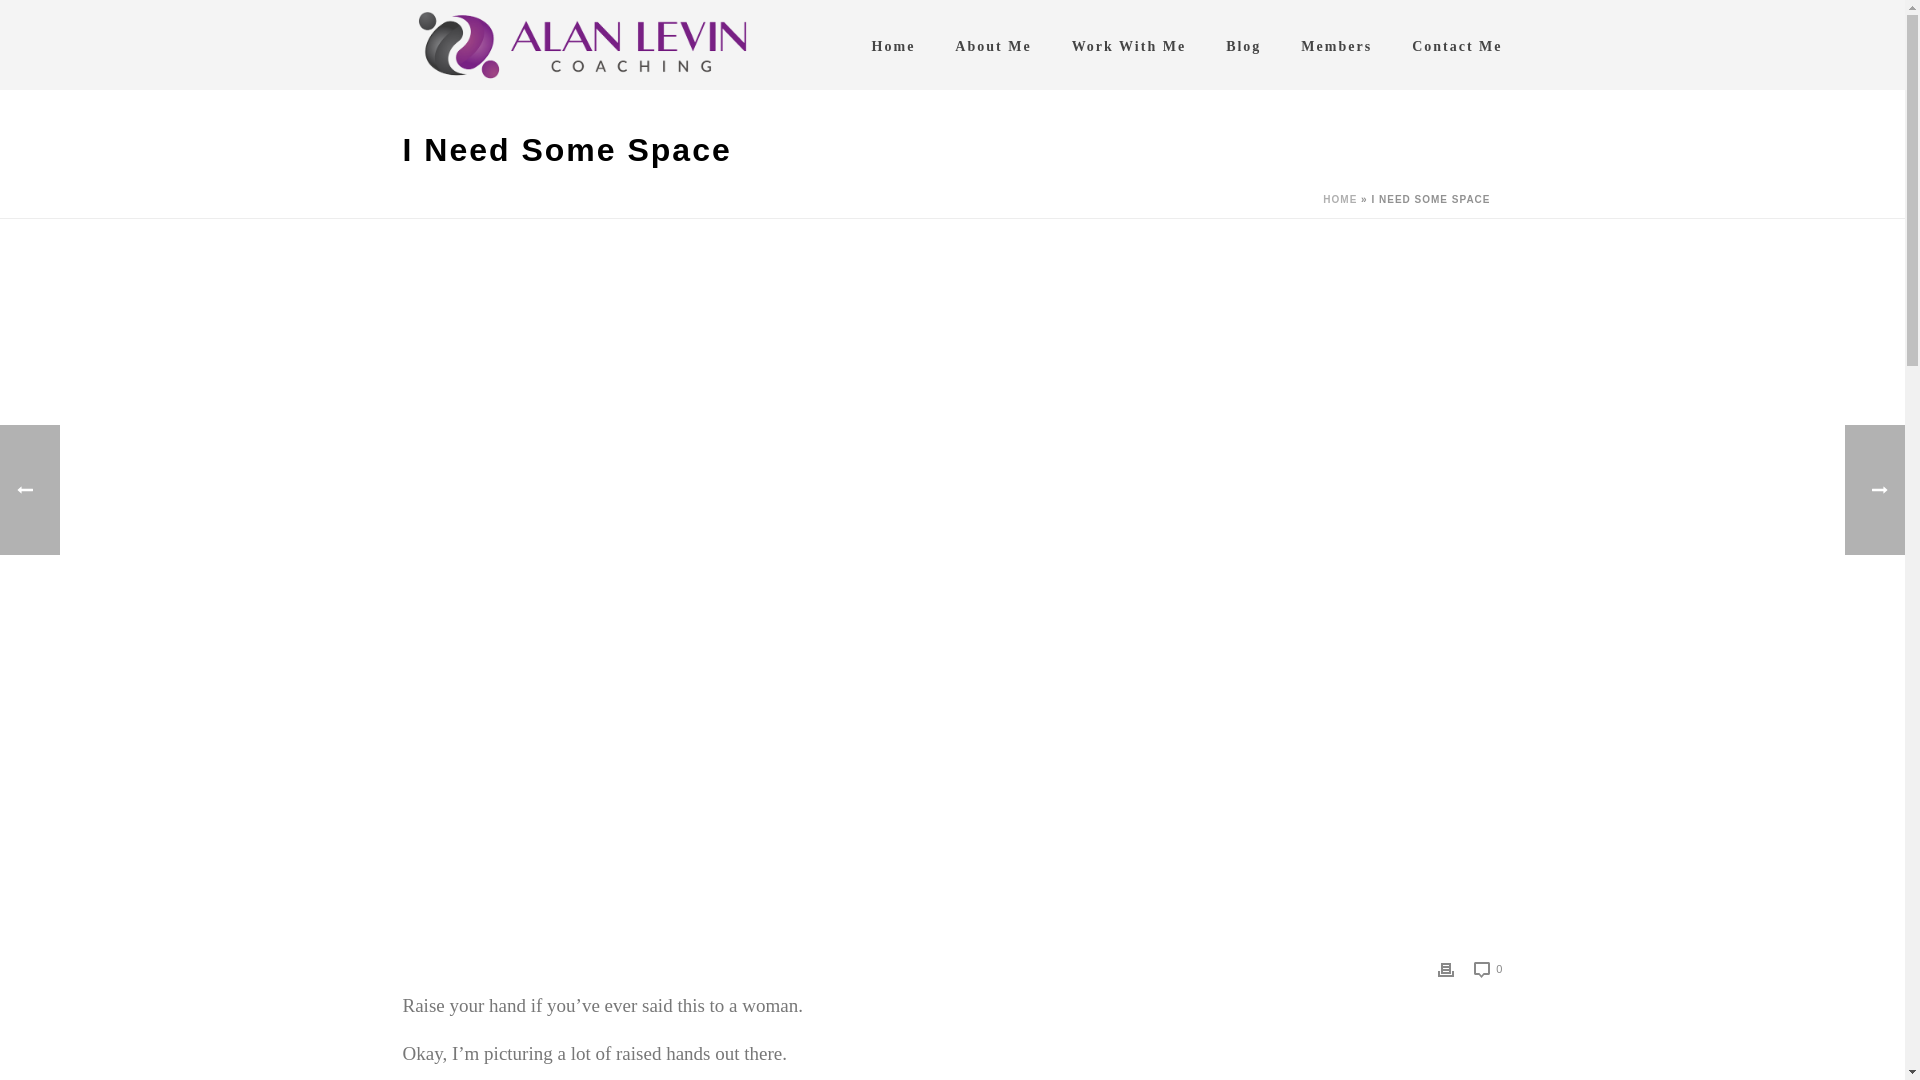 This screenshot has height=1080, width=1920. I want to click on Contact Me, so click(1457, 44).